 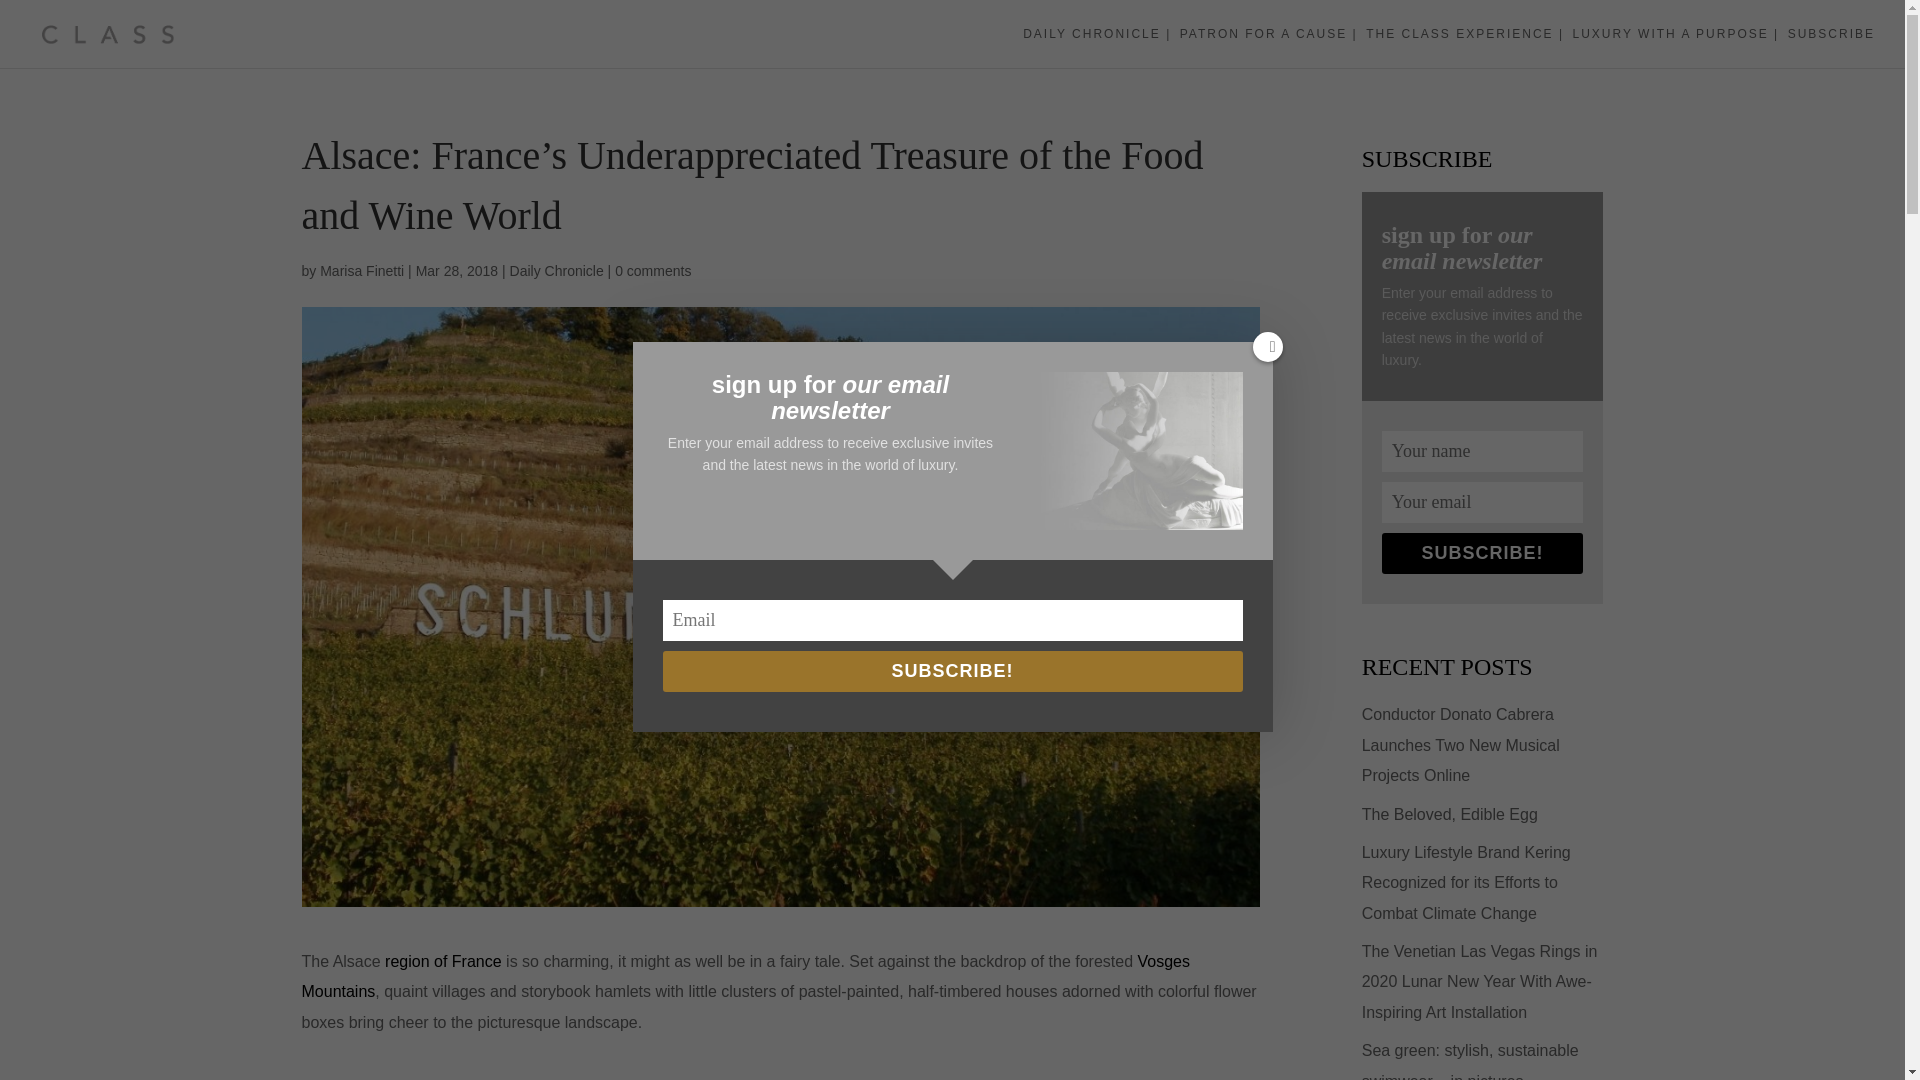 I want to click on SUBSCRIBE!, so click(x=1483, y=553).